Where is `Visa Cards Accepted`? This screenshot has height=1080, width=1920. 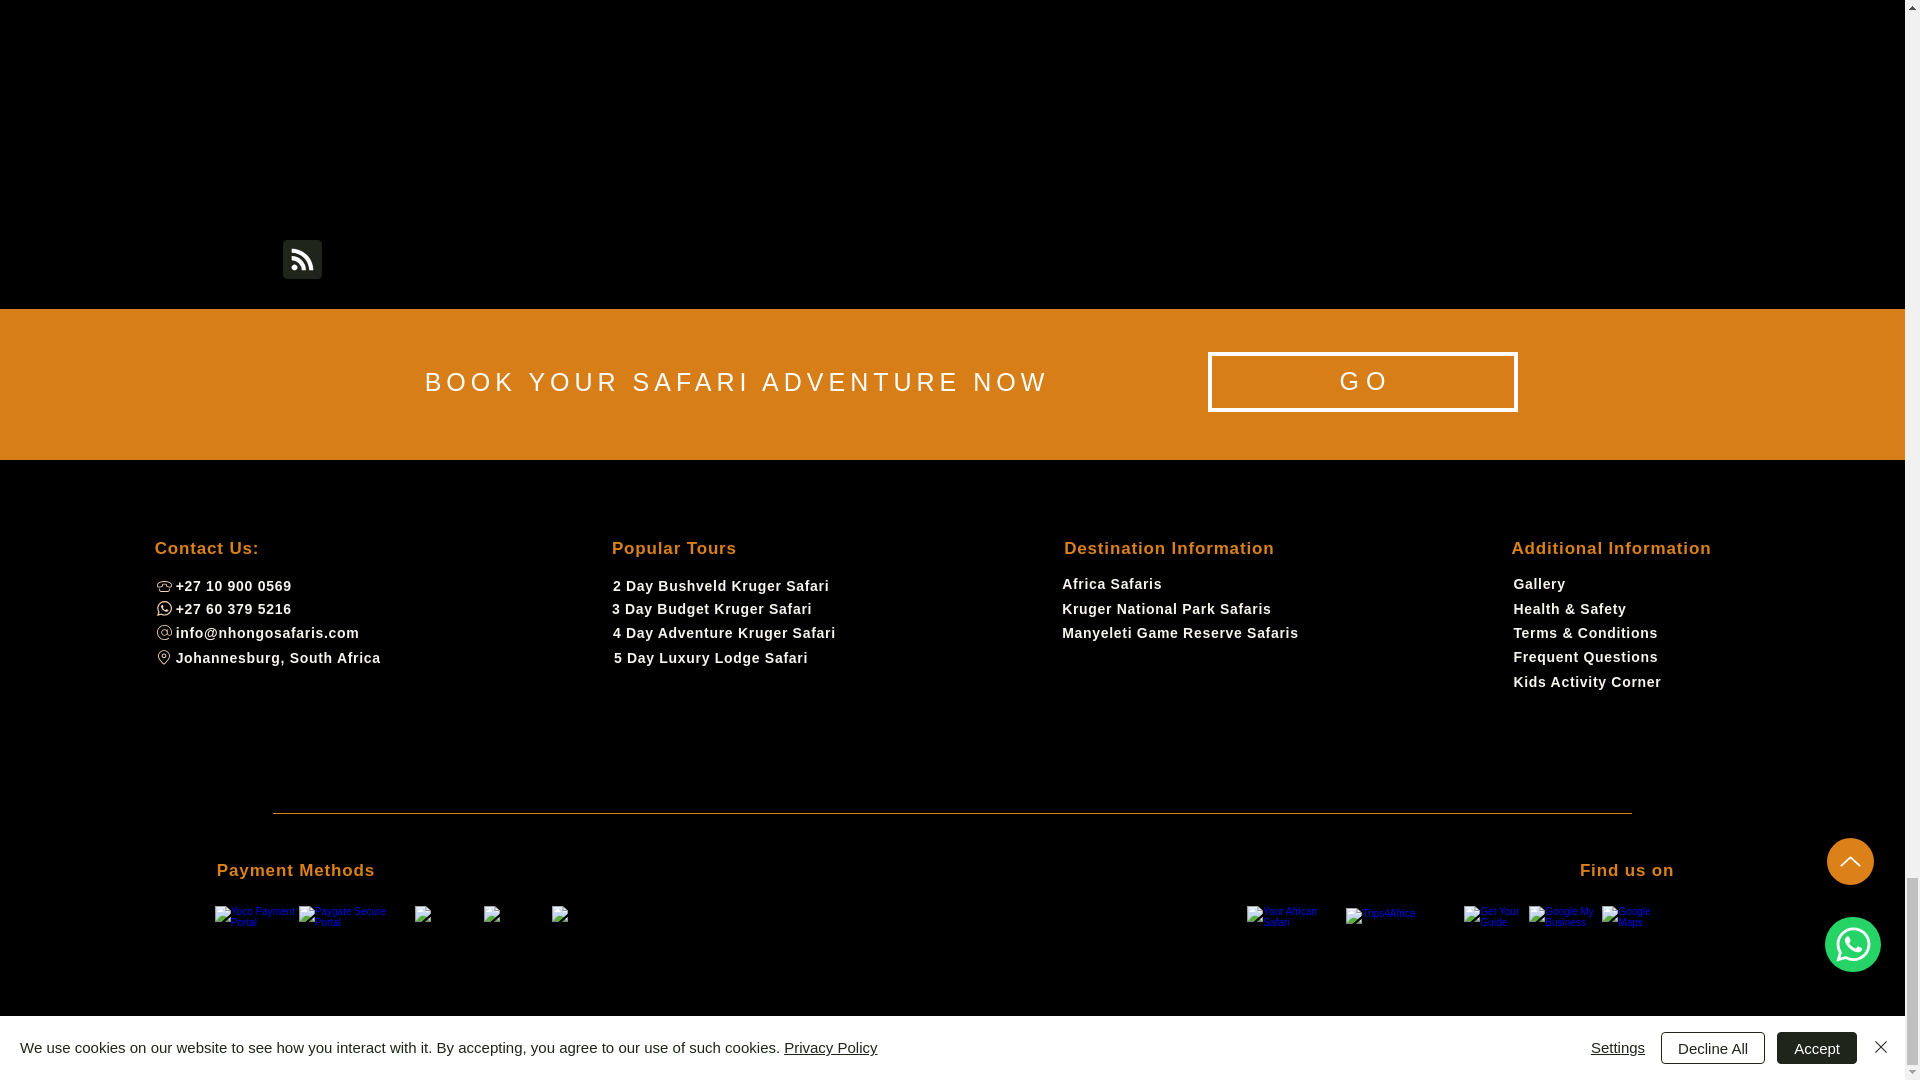
Visa Cards Accepted is located at coordinates (517, 928).